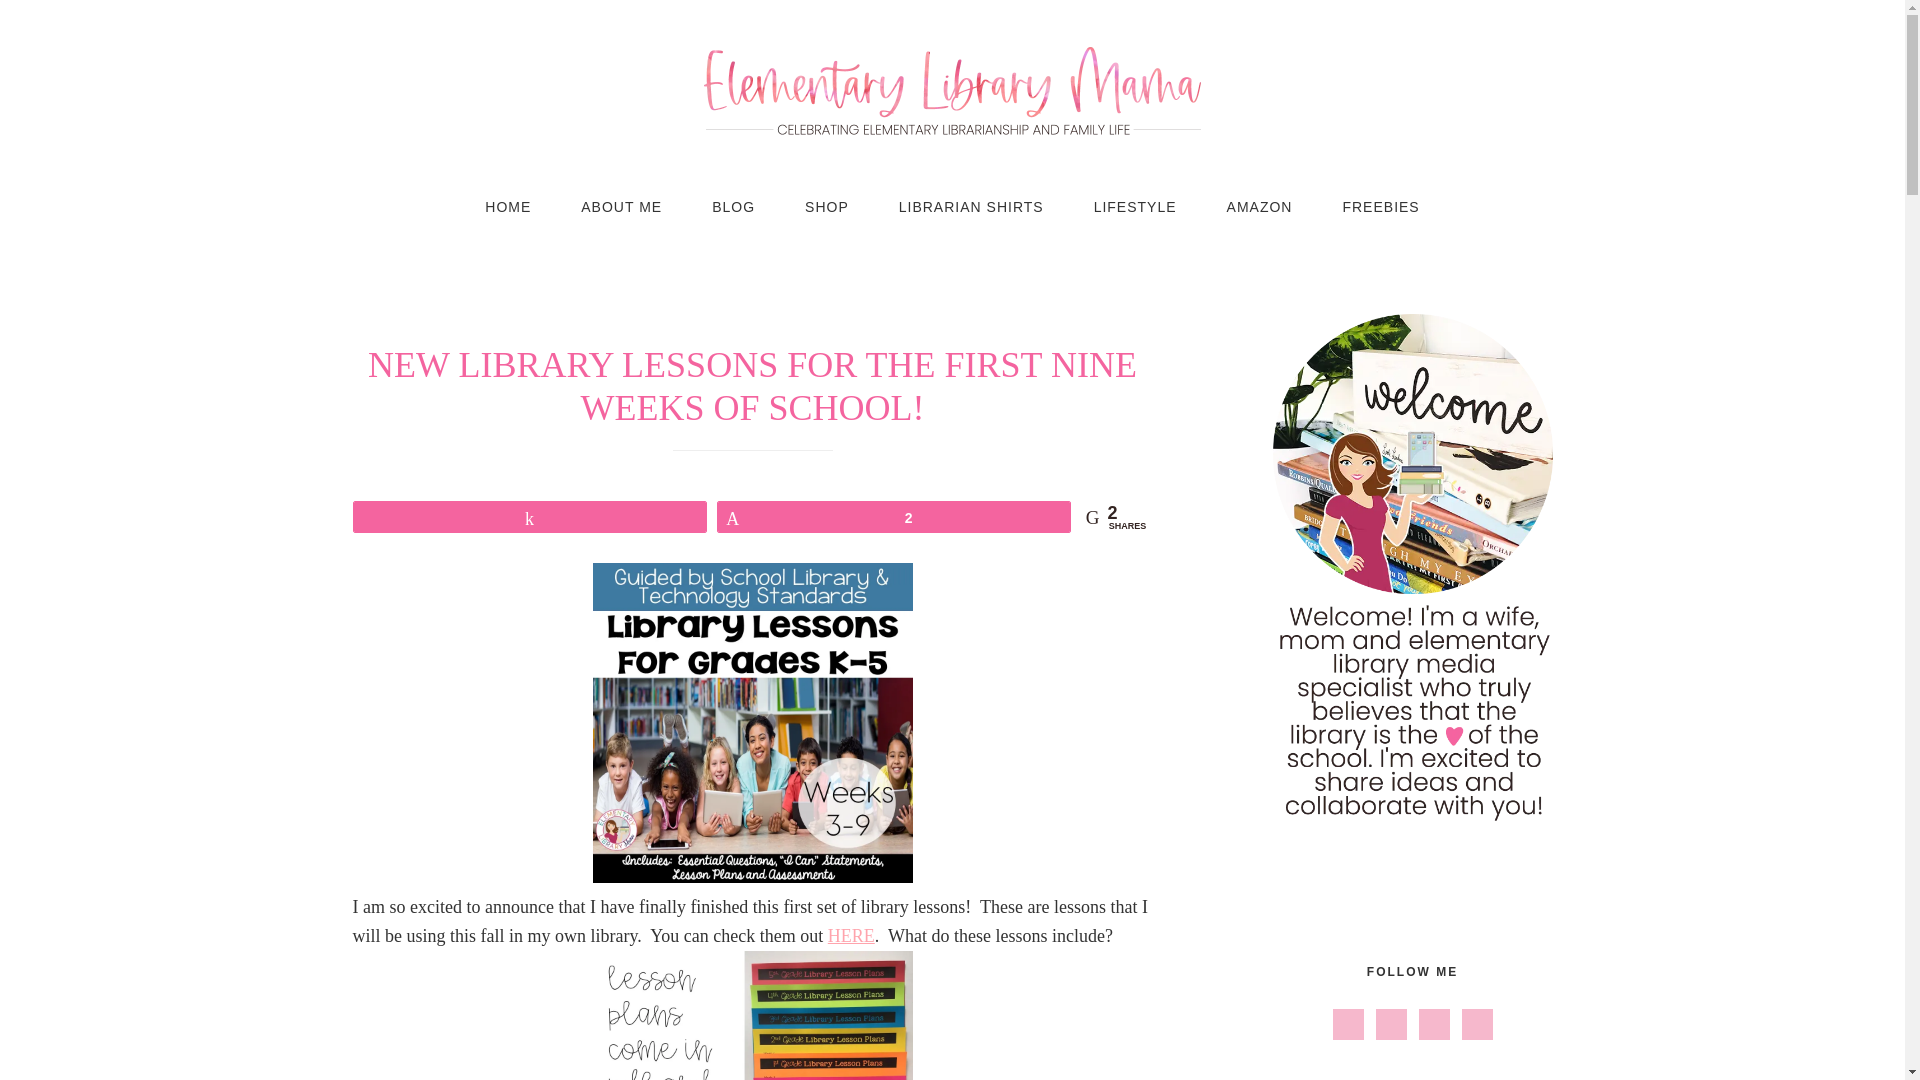  I want to click on LIBRARIAN SHIRTS, so click(971, 207).